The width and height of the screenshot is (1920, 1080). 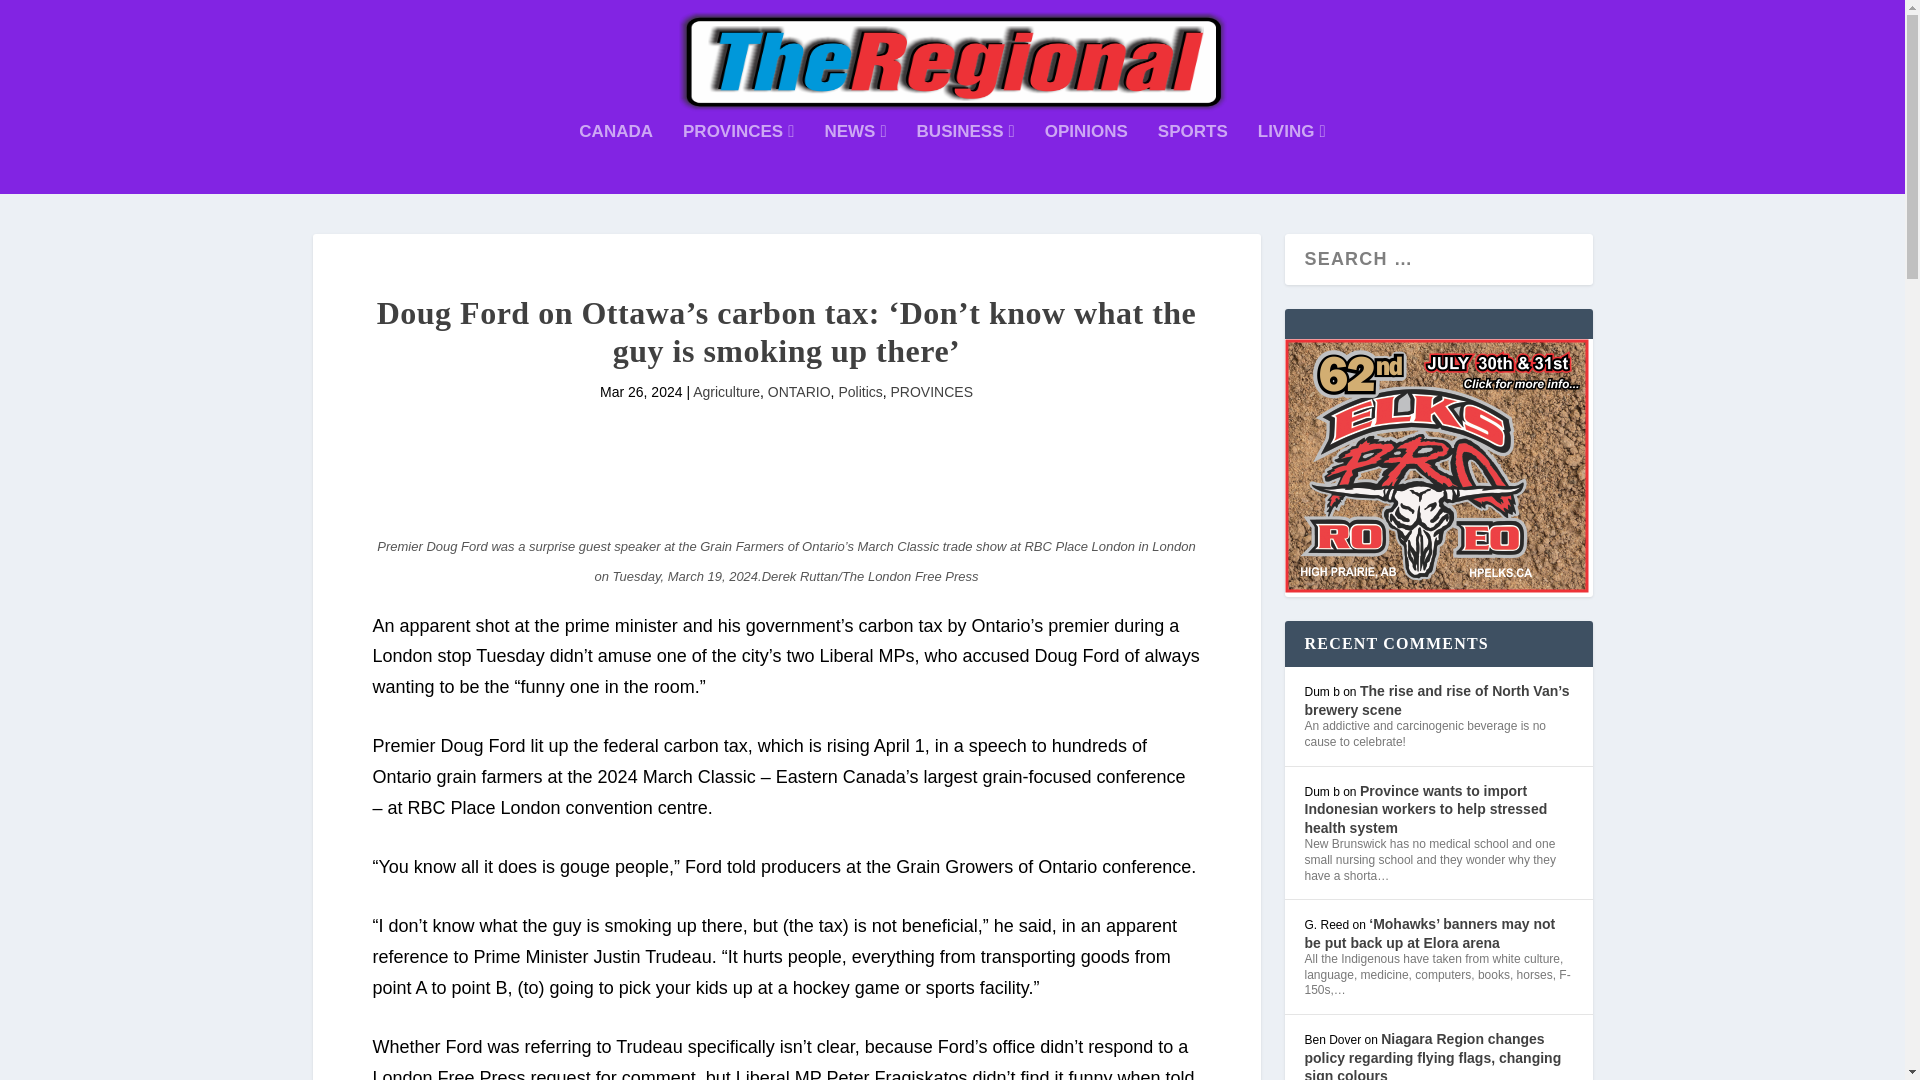 What do you see at coordinates (726, 392) in the screenshot?
I see `Agriculture` at bounding box center [726, 392].